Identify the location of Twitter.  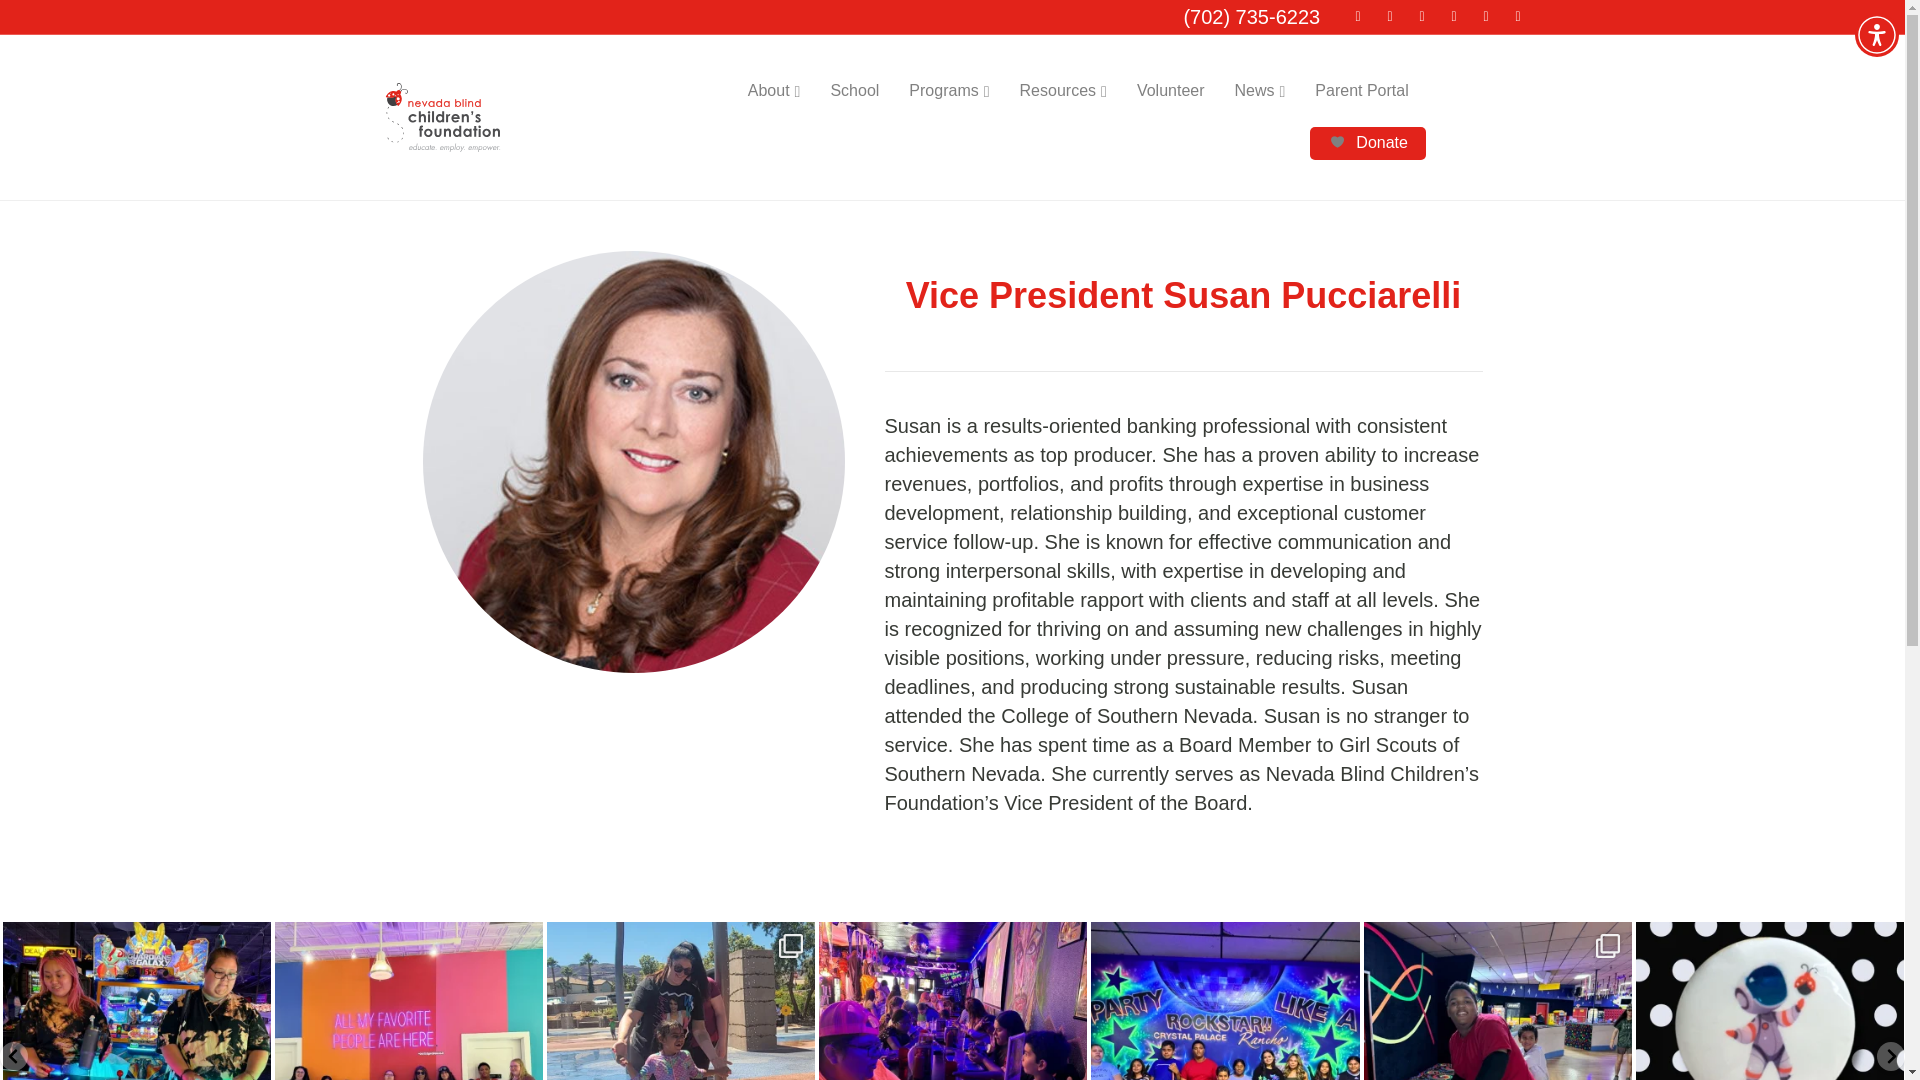
(1376, 14).